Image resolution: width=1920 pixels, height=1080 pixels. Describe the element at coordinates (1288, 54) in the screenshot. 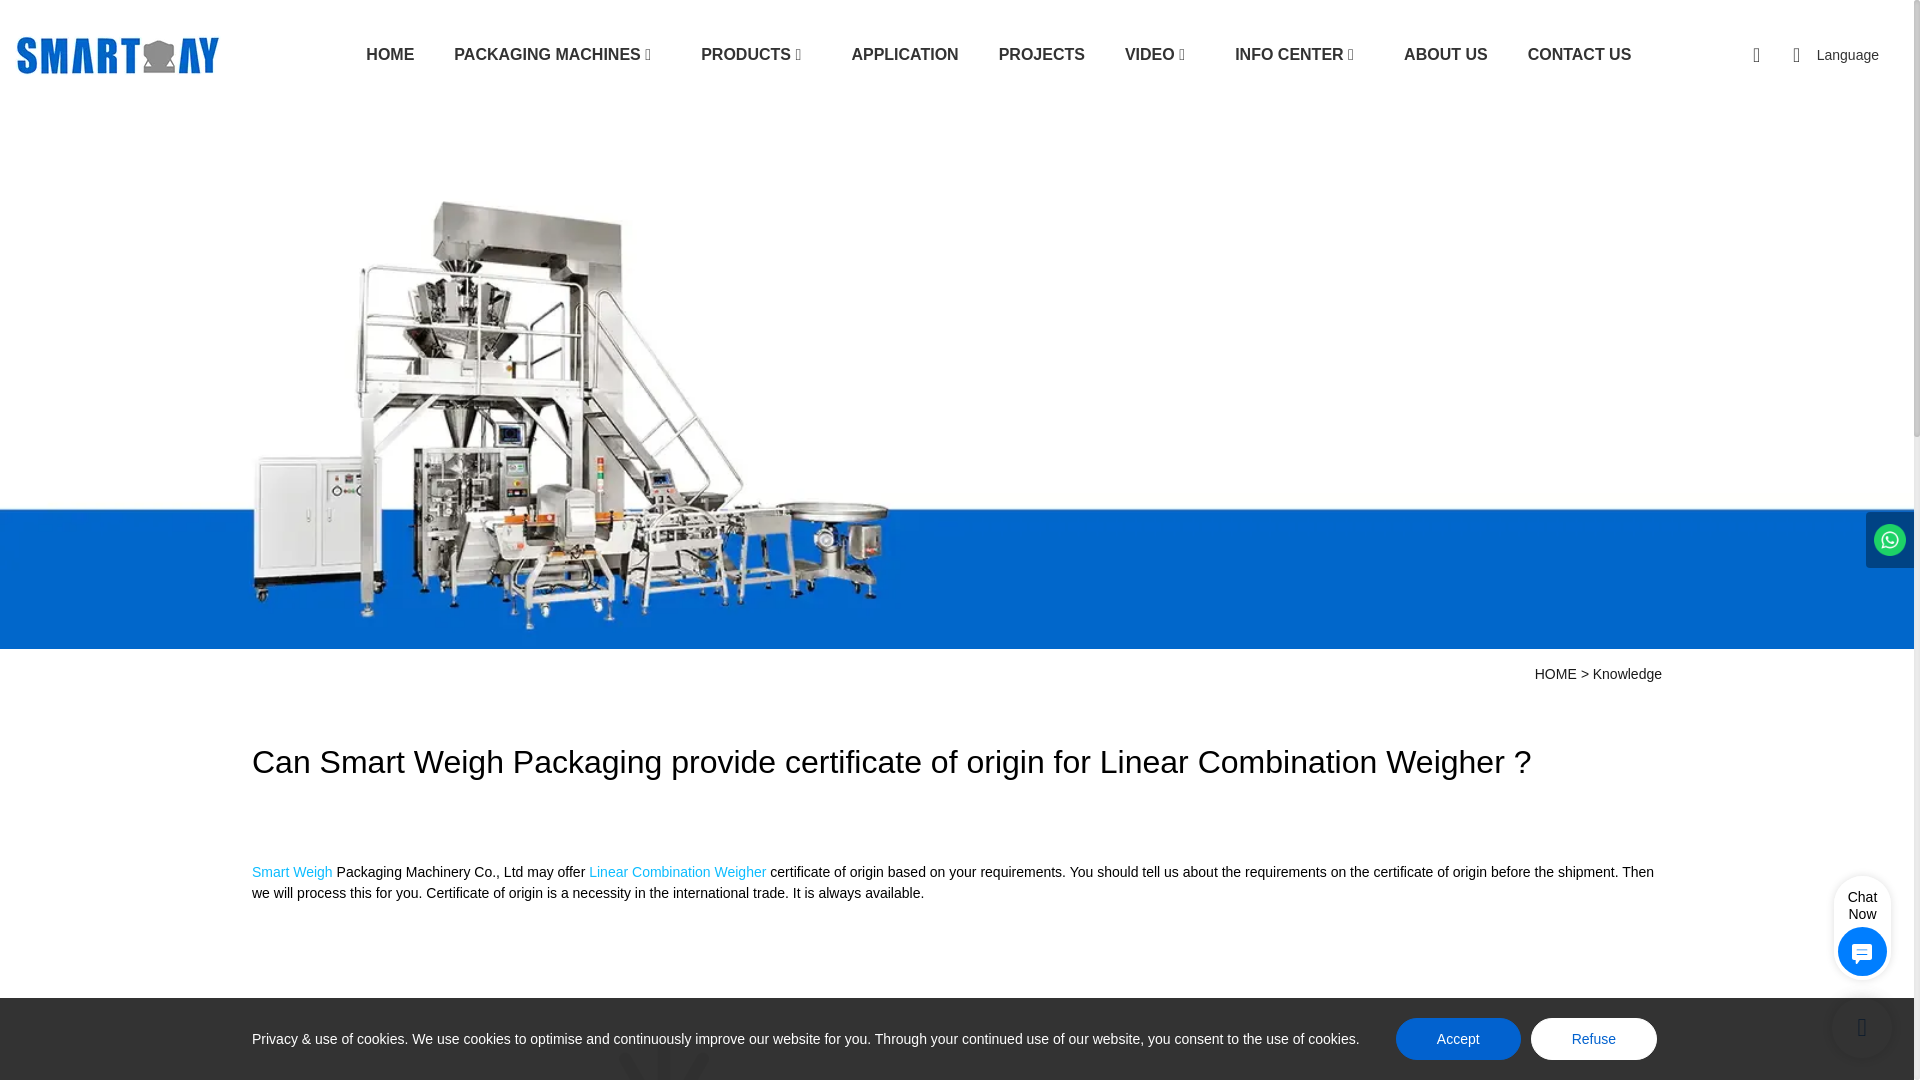

I see `INFO CENTER` at that location.